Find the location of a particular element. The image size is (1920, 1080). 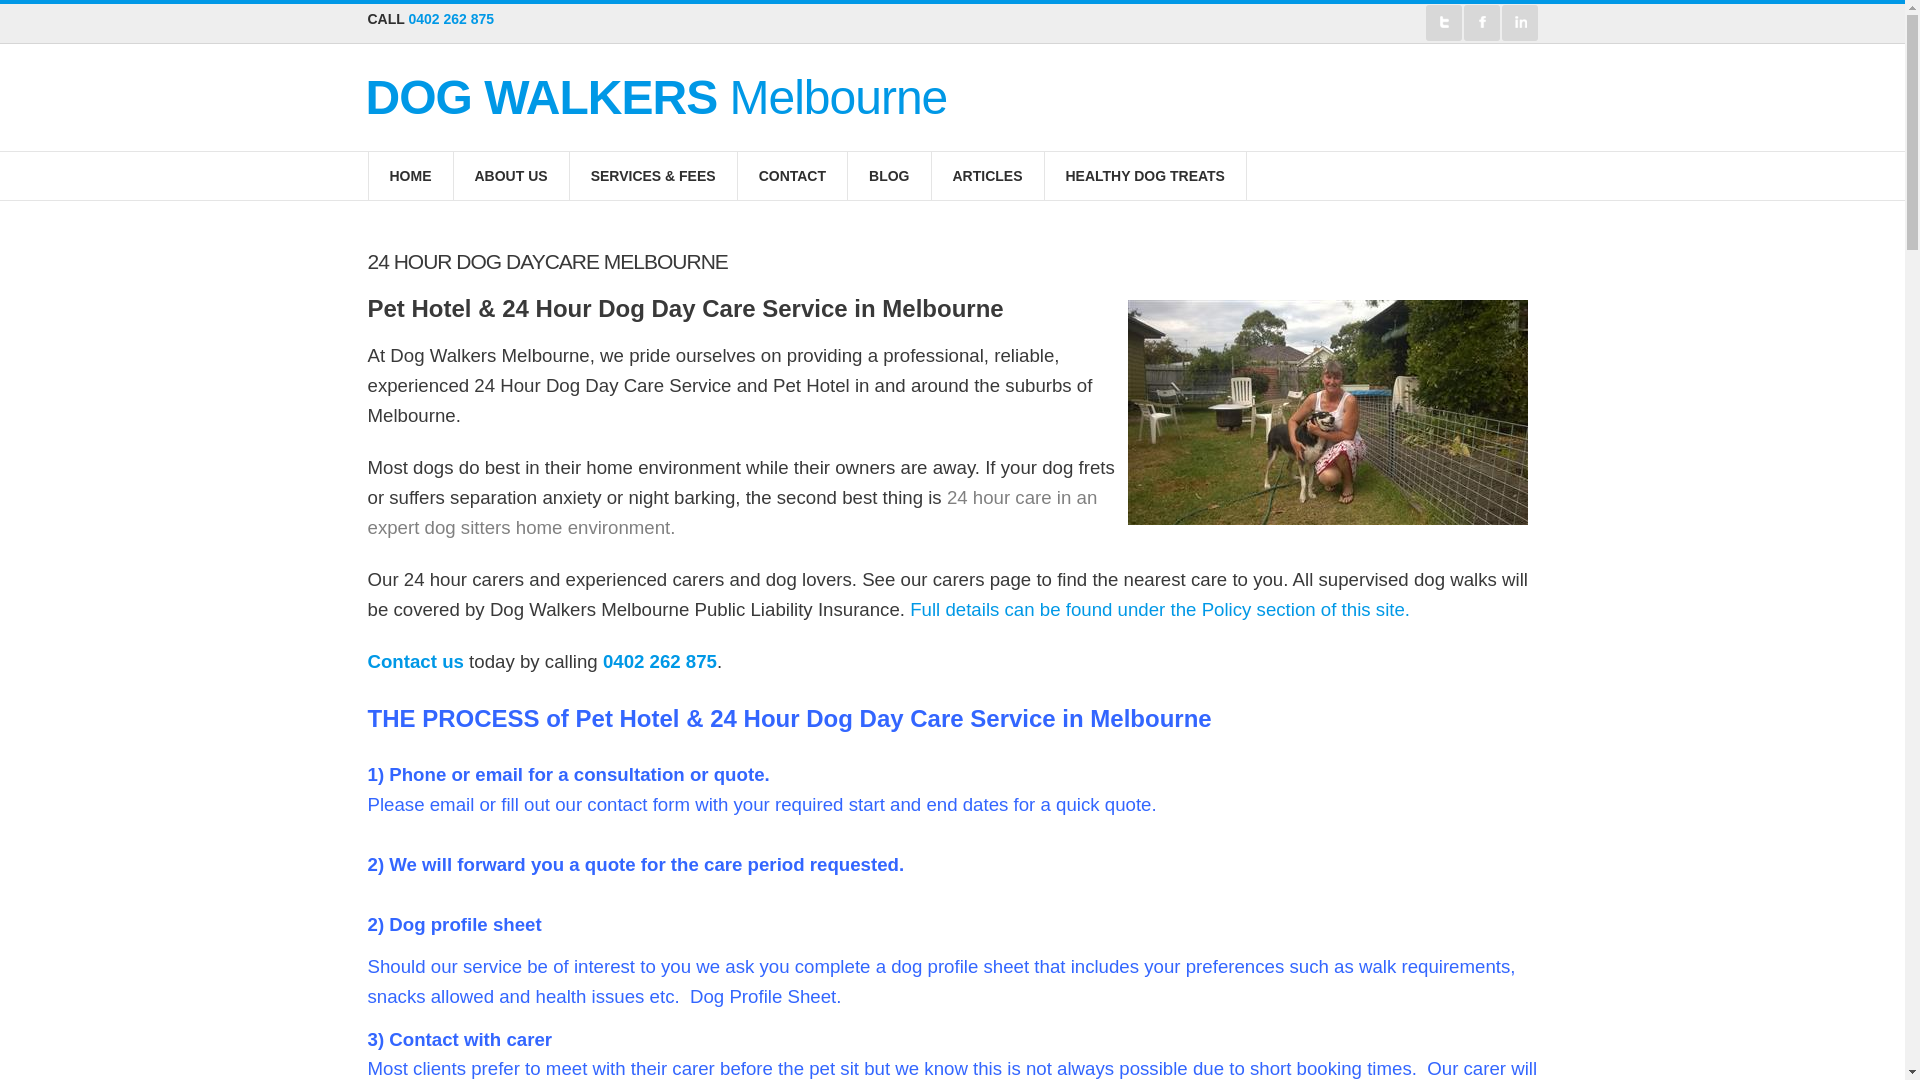

ARTICLES is located at coordinates (988, 176).